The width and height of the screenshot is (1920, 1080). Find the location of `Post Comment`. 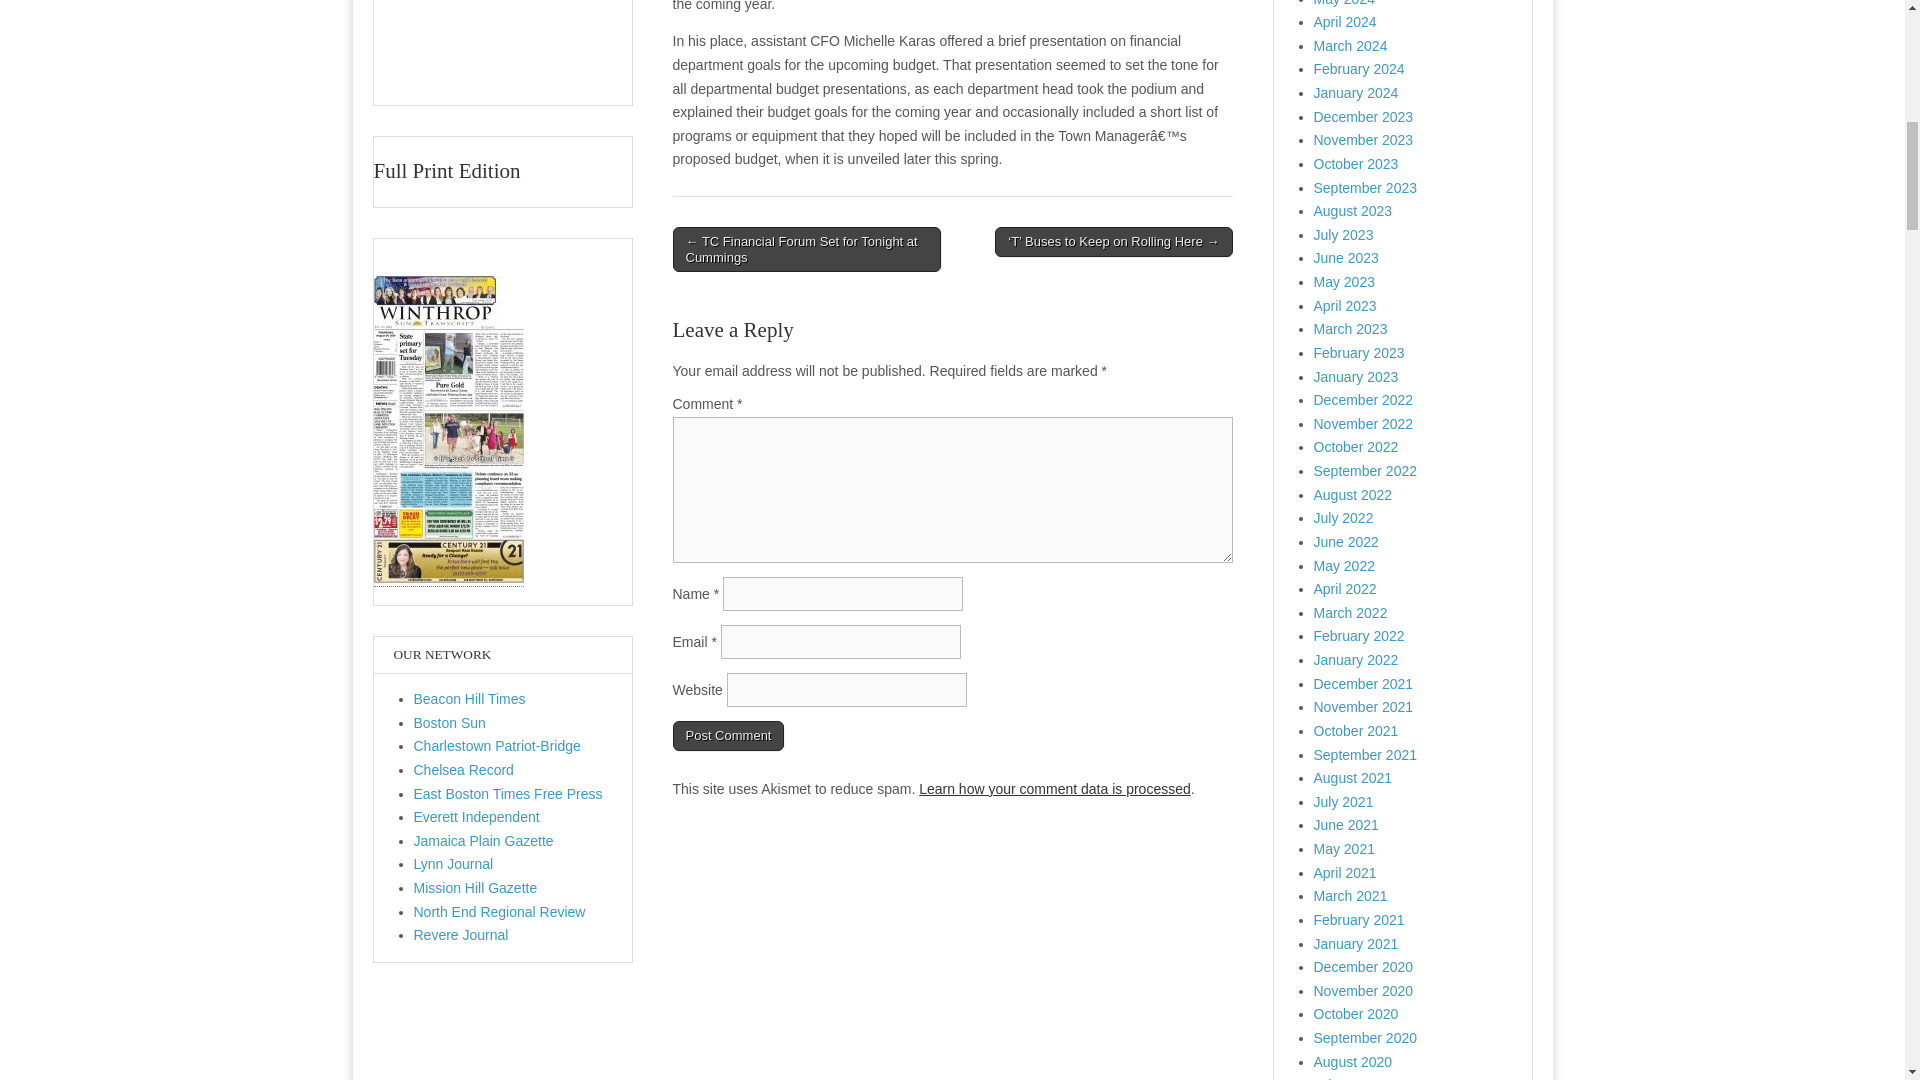

Post Comment is located at coordinates (728, 736).